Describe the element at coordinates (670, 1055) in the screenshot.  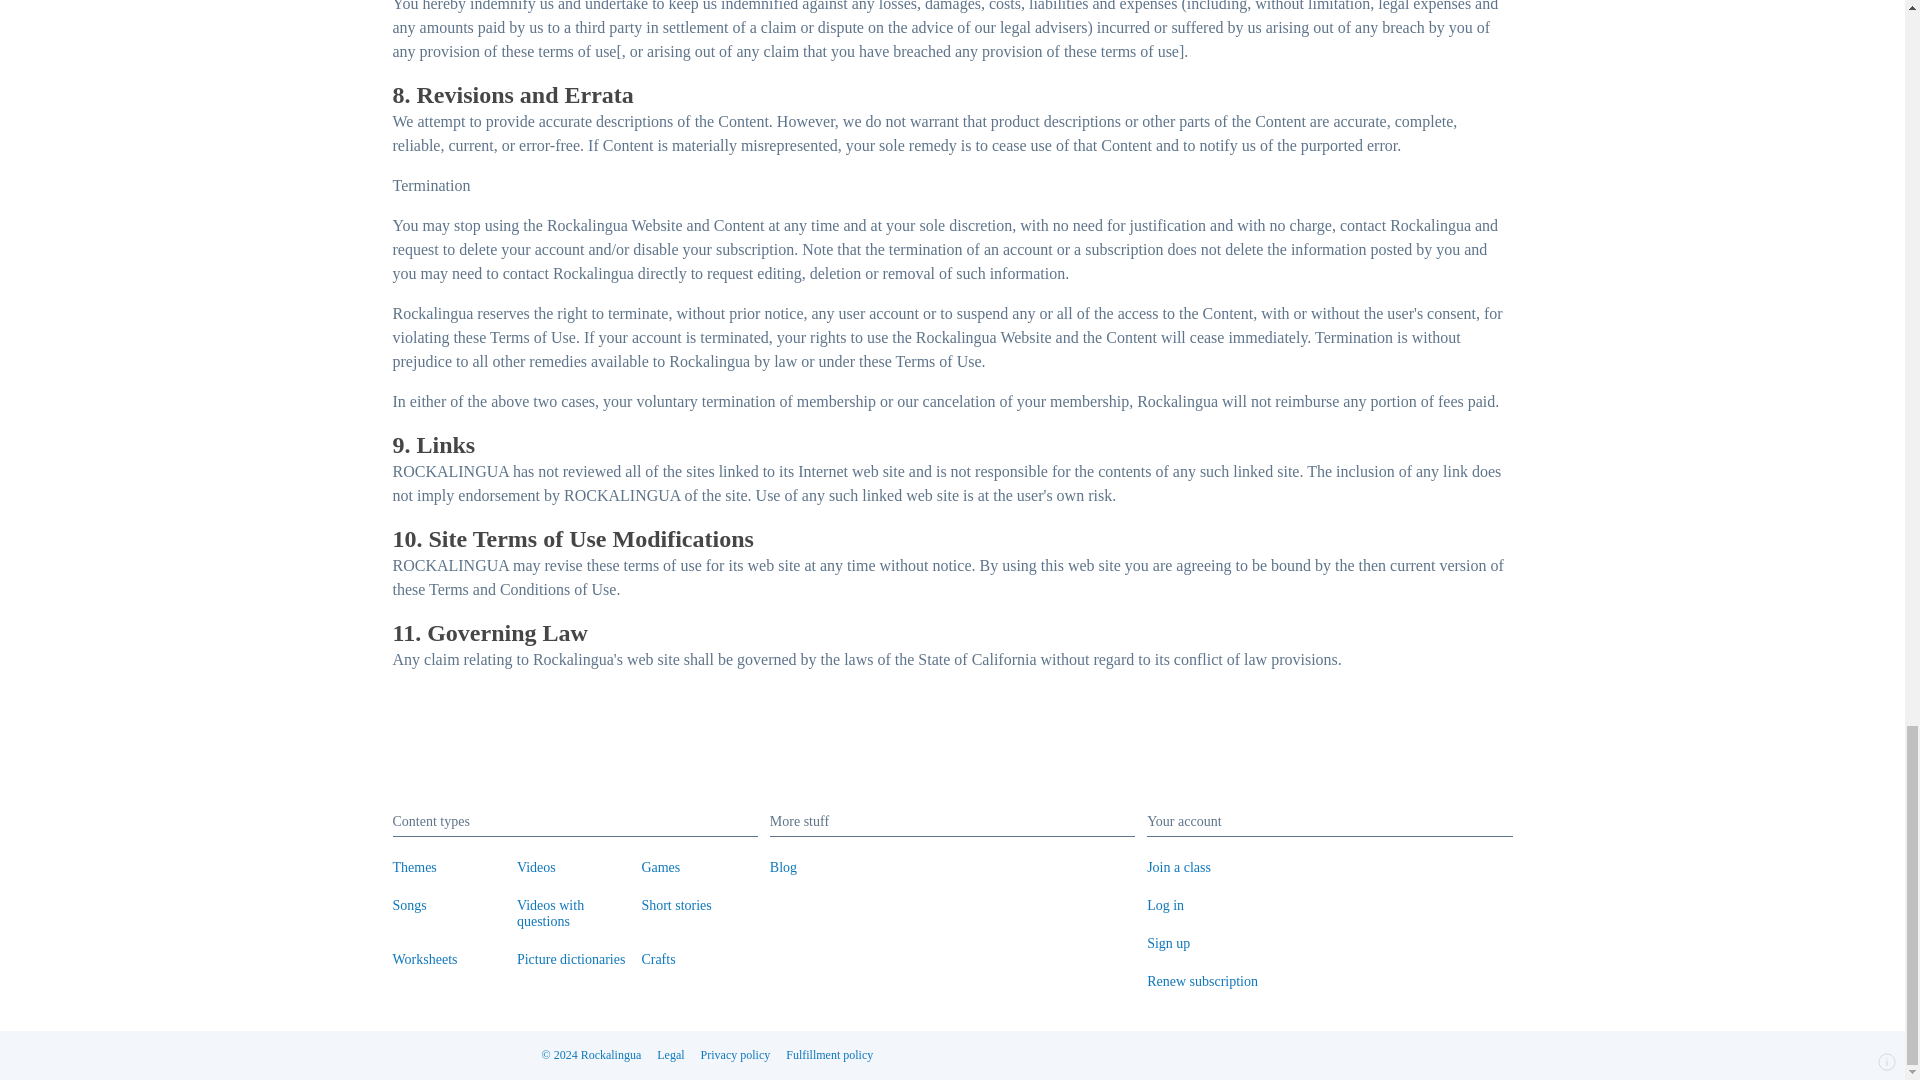
I see `Legal` at that location.